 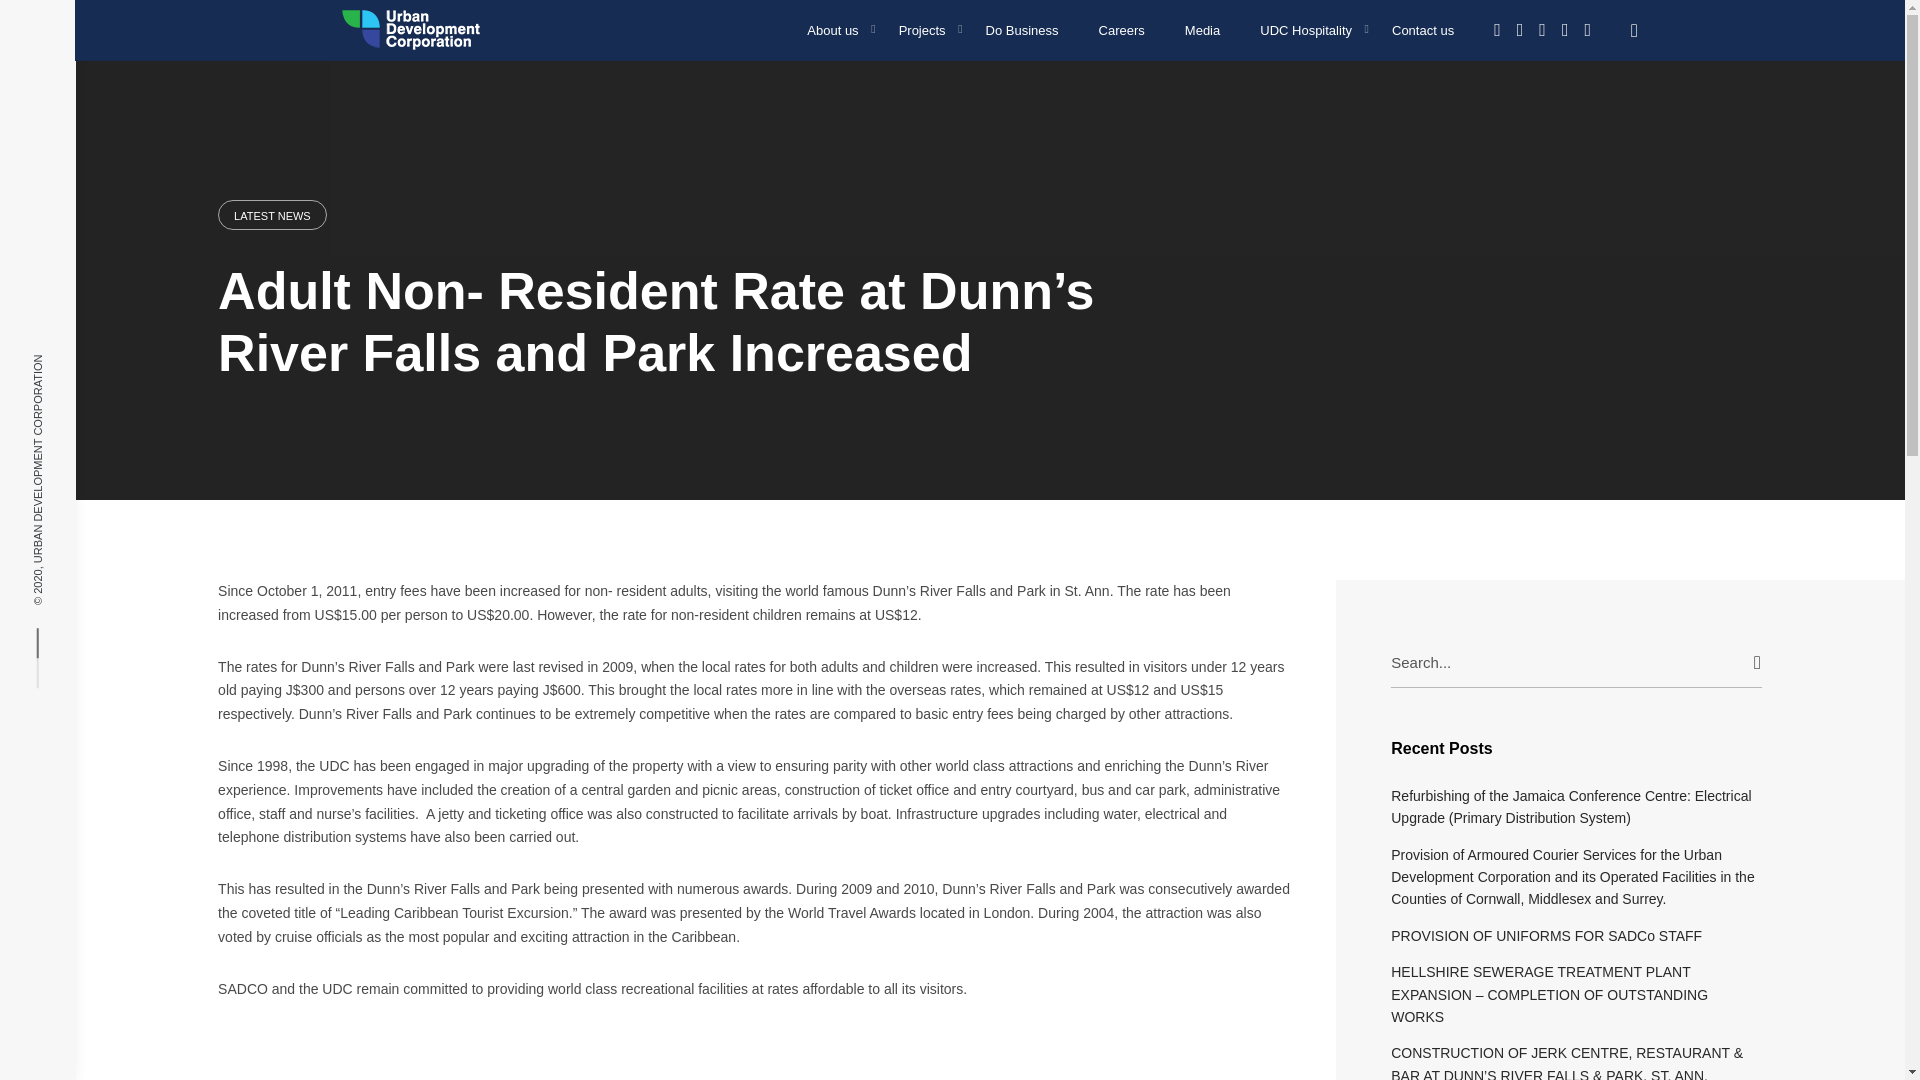 What do you see at coordinates (1202, 28) in the screenshot?
I see `Media` at bounding box center [1202, 28].